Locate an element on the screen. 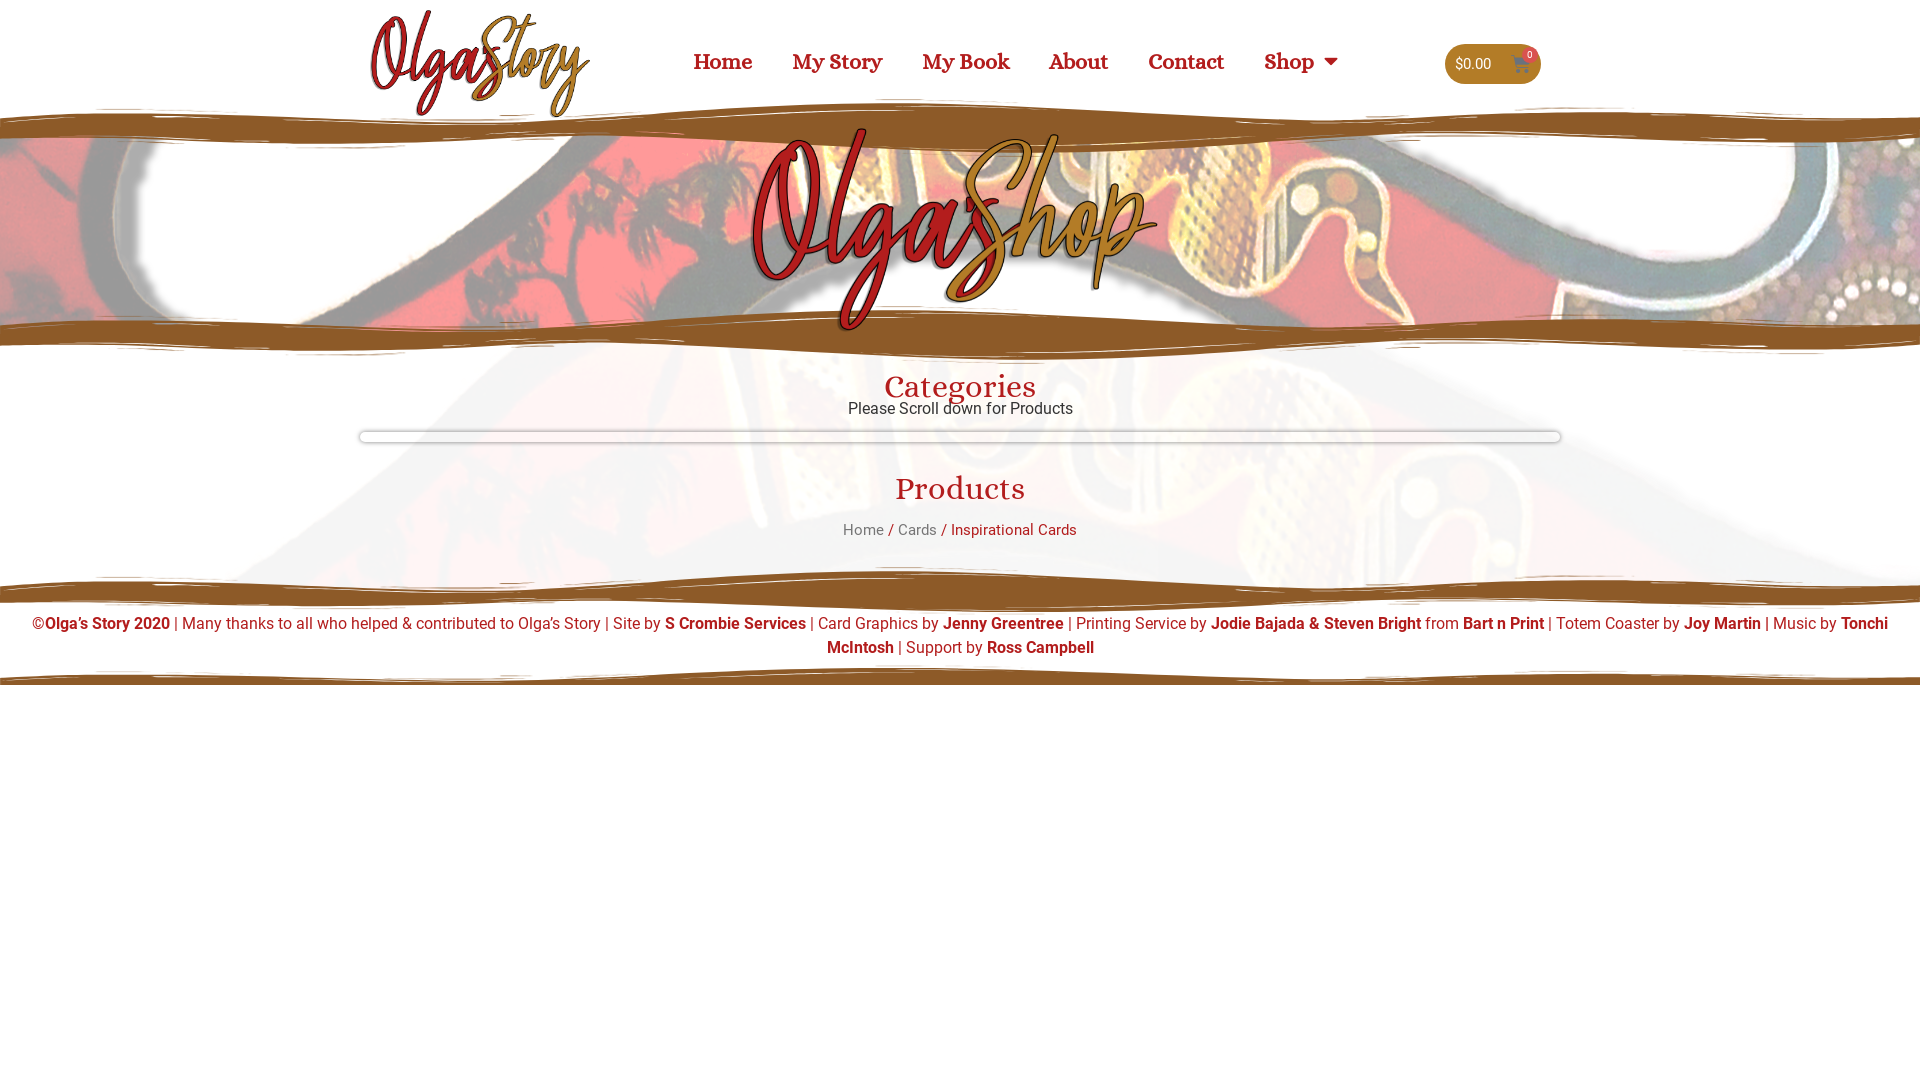 The width and height of the screenshot is (1920, 1080). About is located at coordinates (1078, 61).